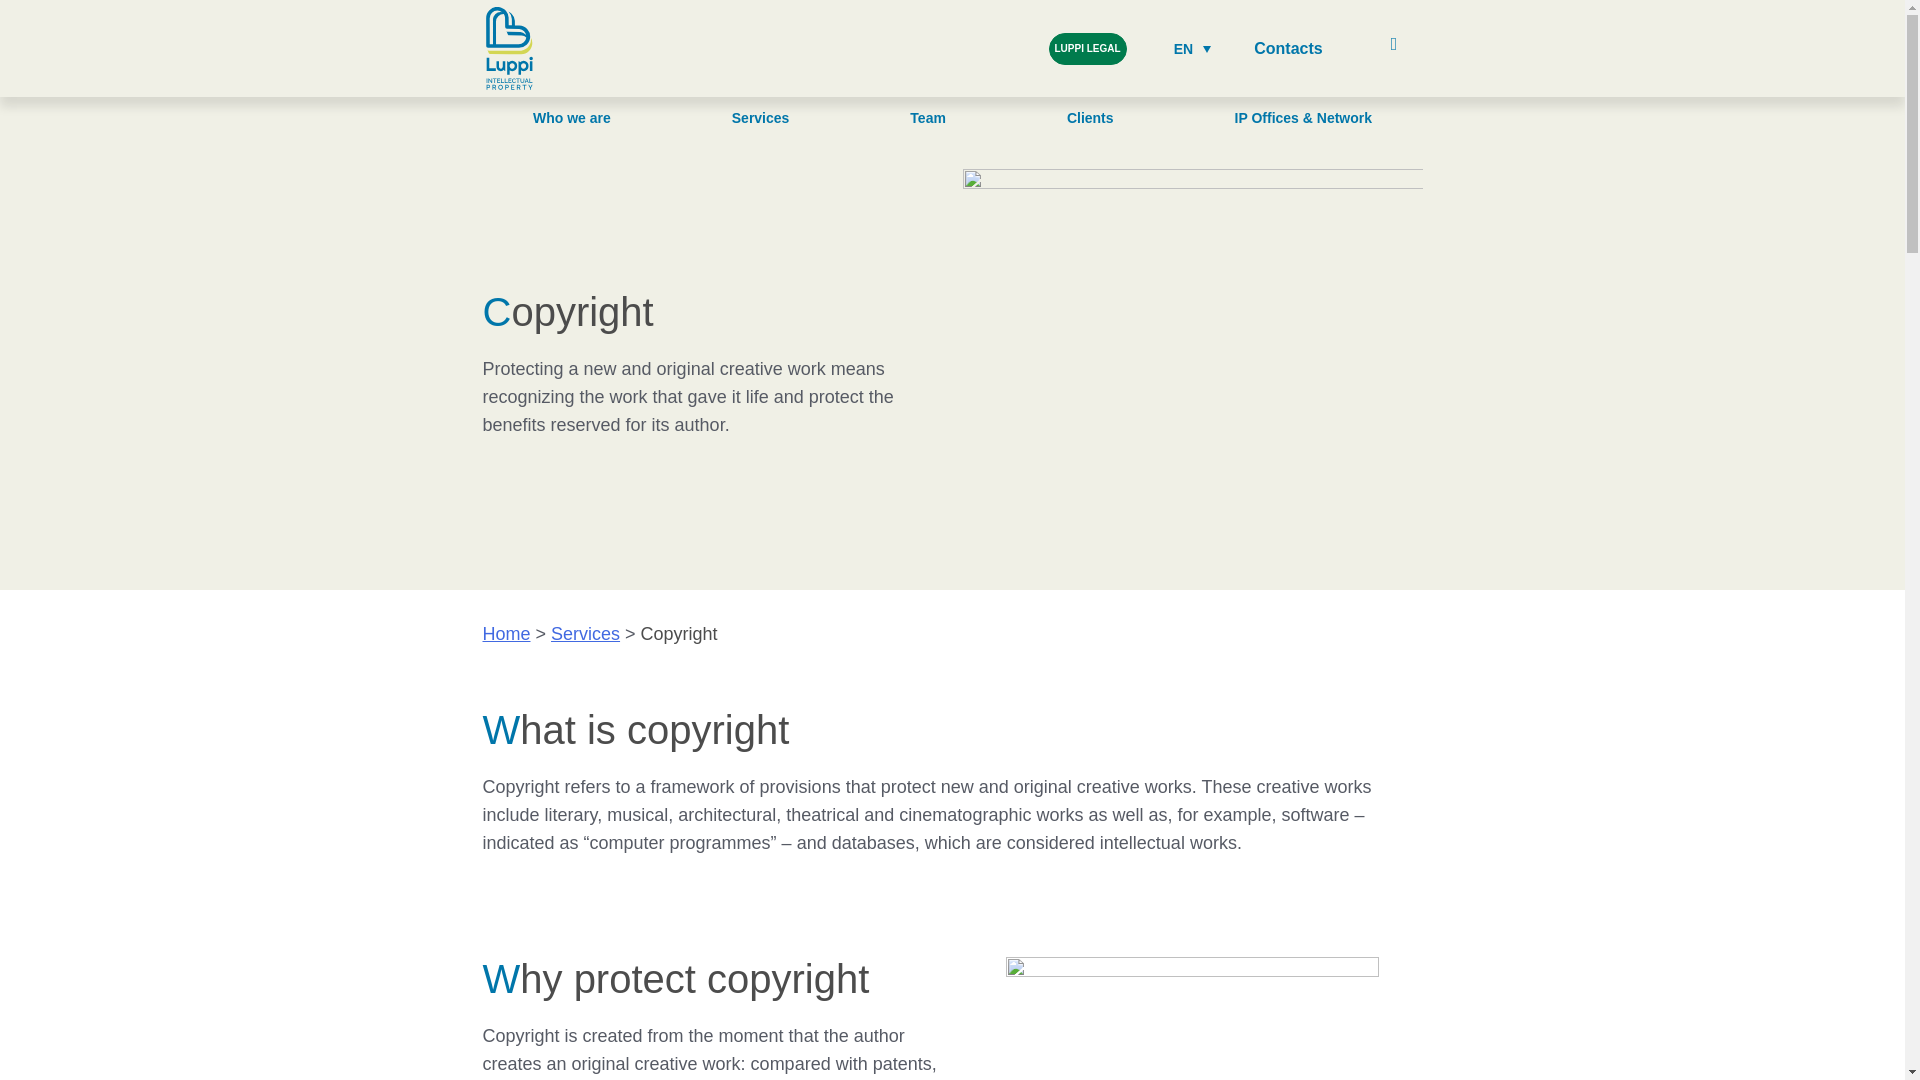 The image size is (1920, 1080). I want to click on LUPPI LEGAL, so click(1086, 48).